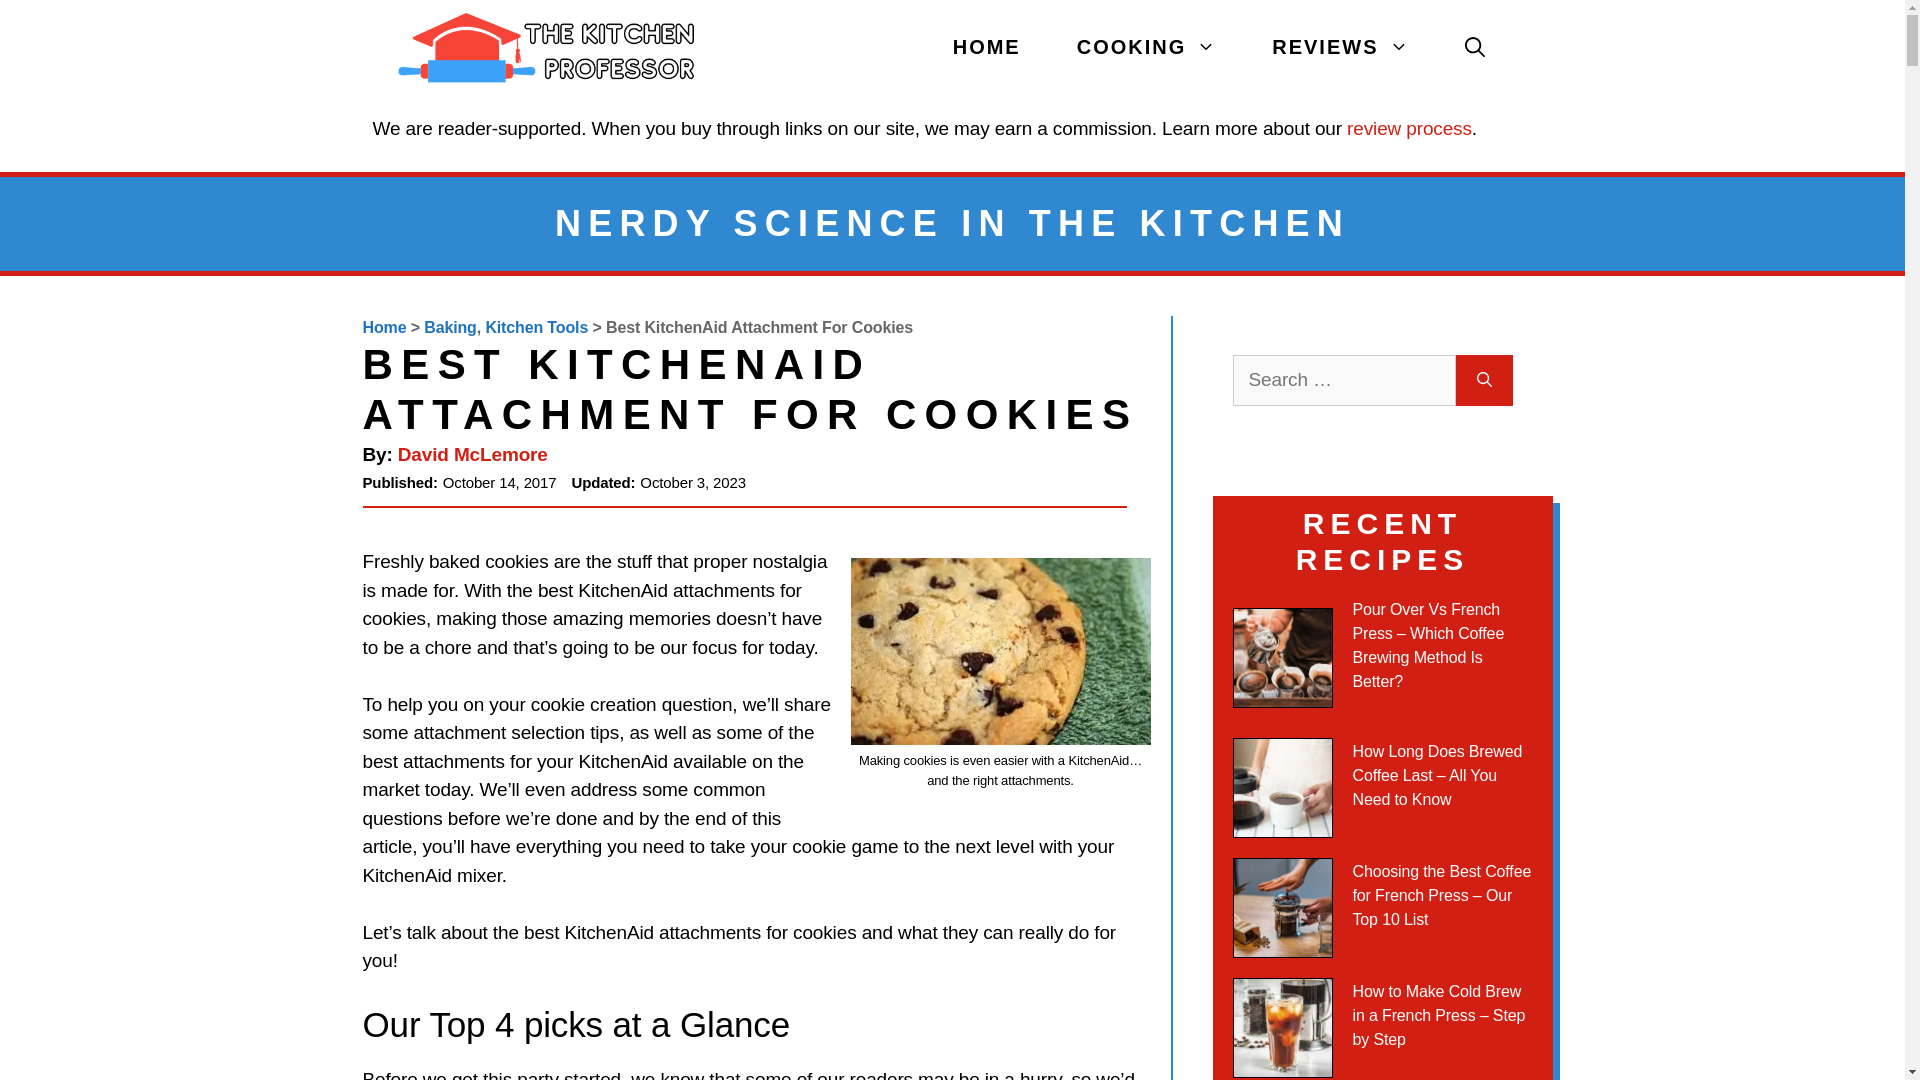 This screenshot has width=1920, height=1080. I want to click on HOME, so click(986, 48).